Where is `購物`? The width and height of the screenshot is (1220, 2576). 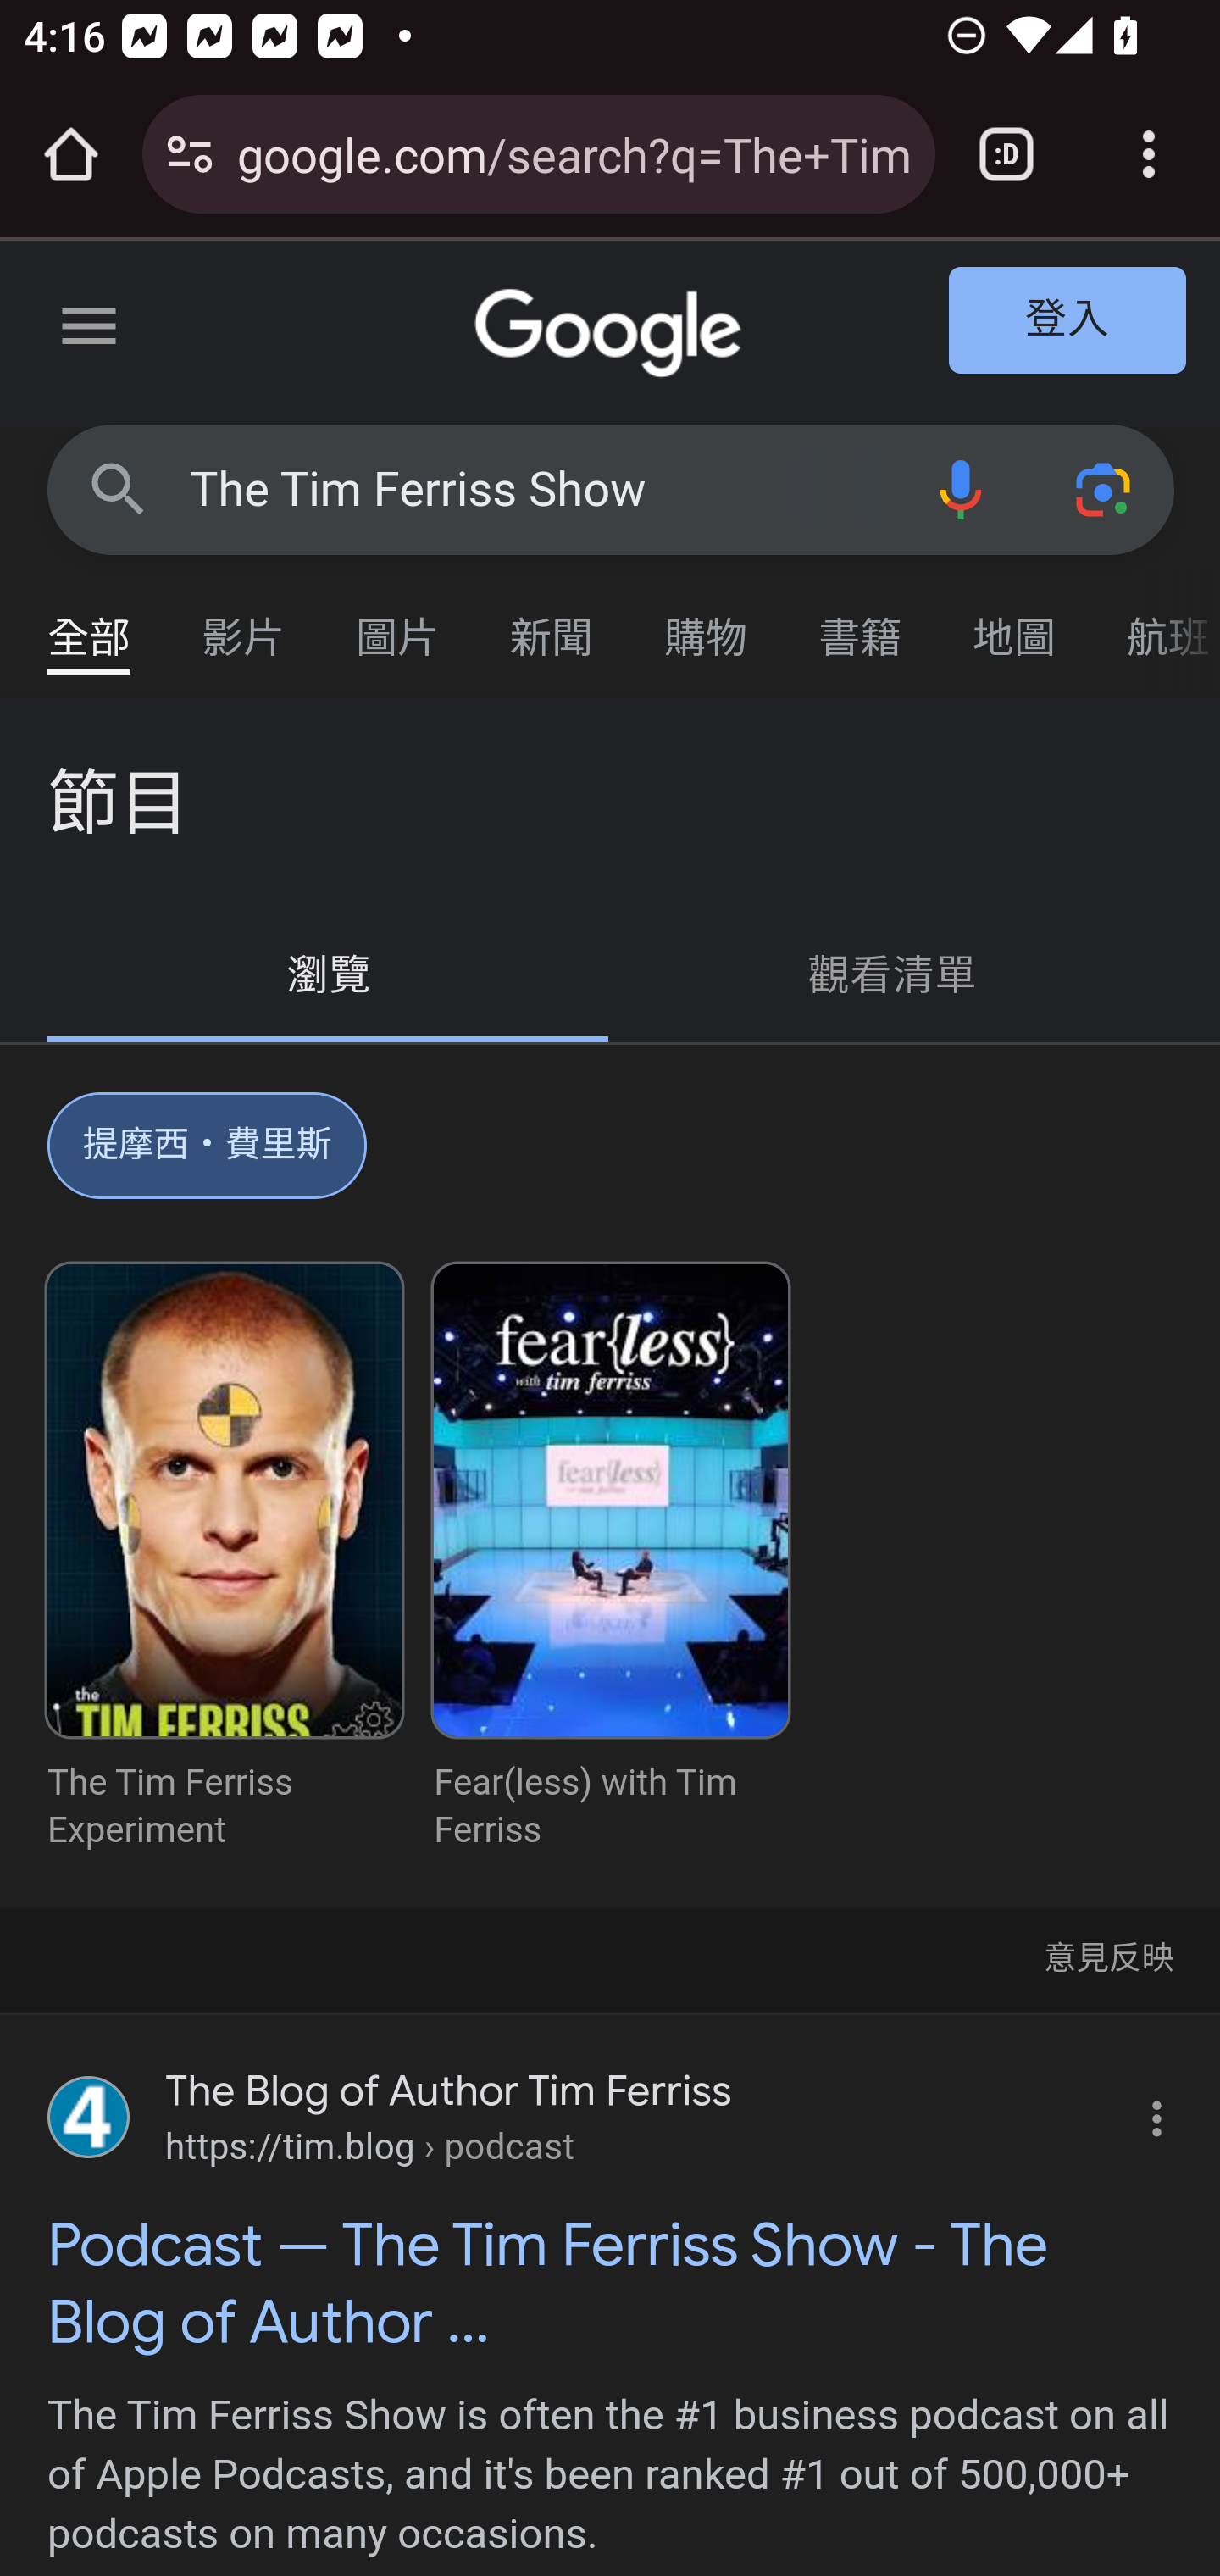 購物 is located at coordinates (707, 622).